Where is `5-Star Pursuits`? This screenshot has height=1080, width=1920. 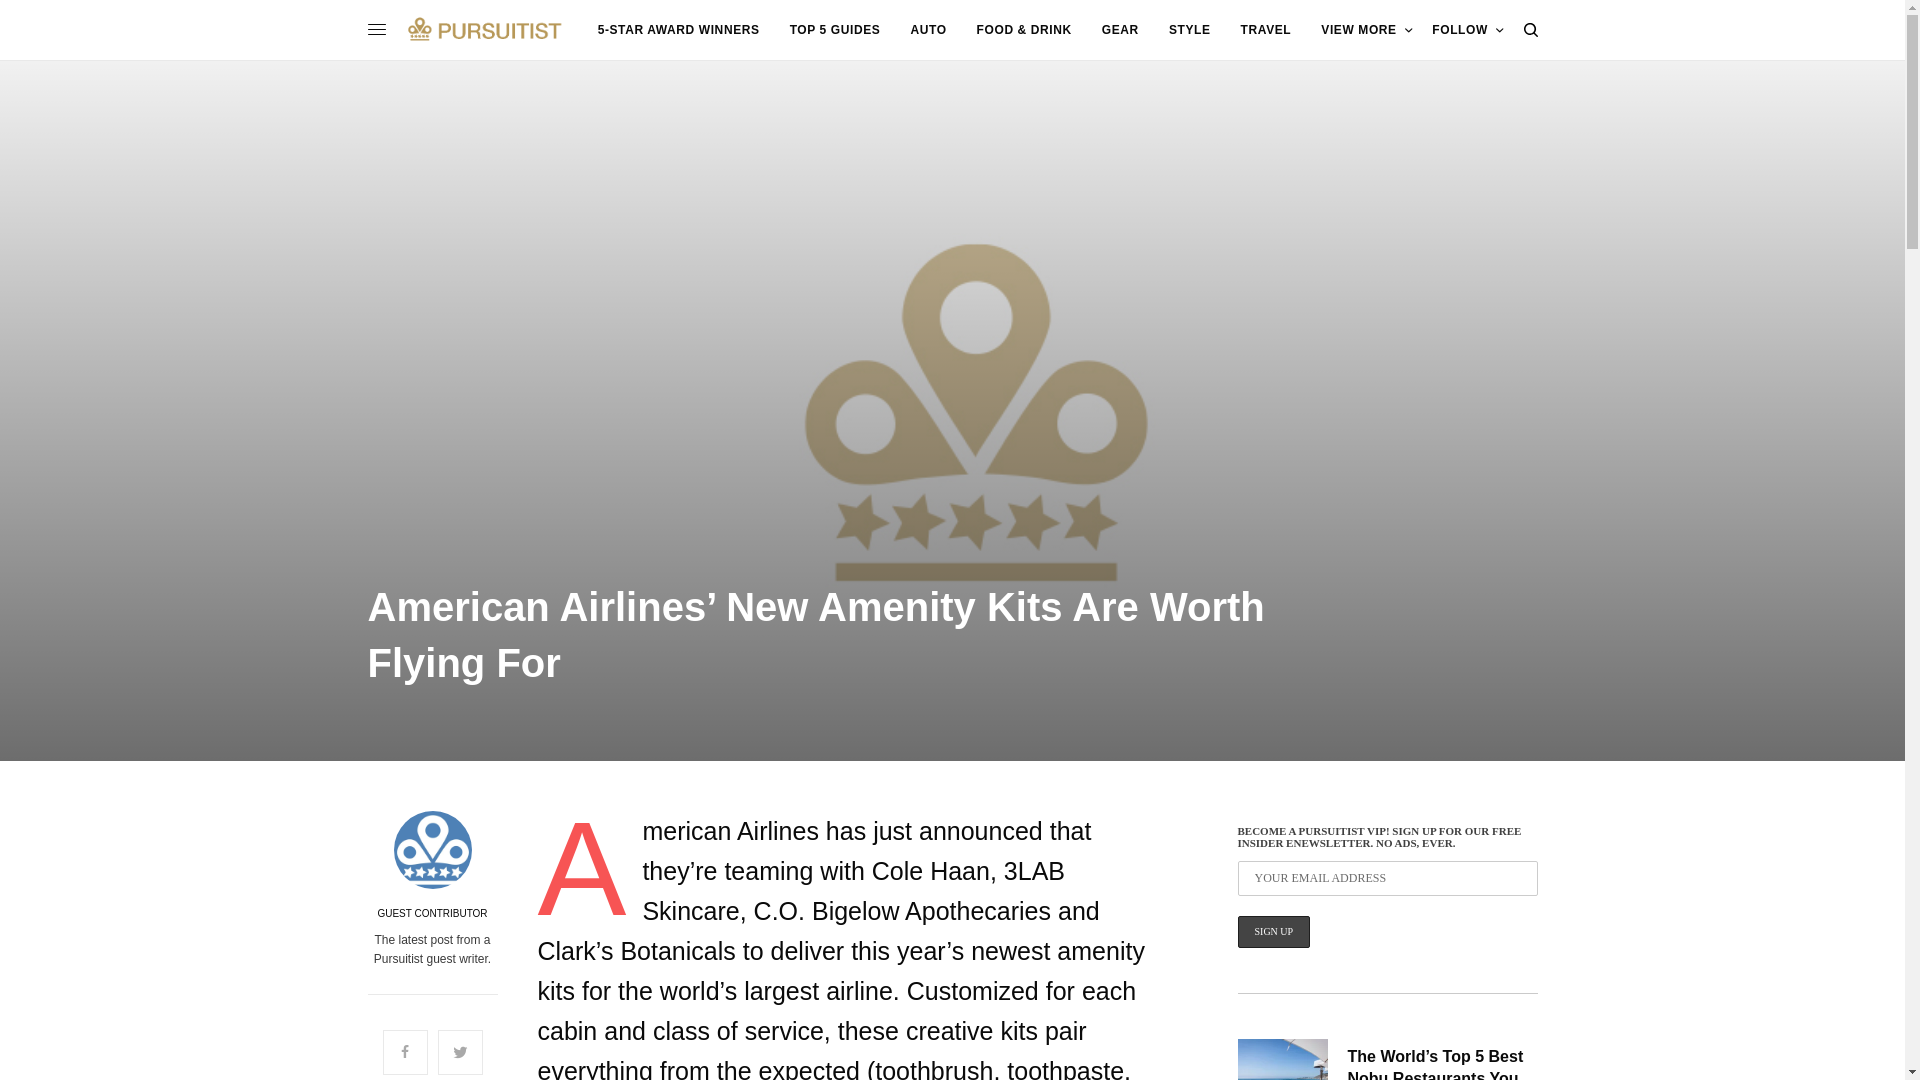
5-Star Pursuits is located at coordinates (678, 30).